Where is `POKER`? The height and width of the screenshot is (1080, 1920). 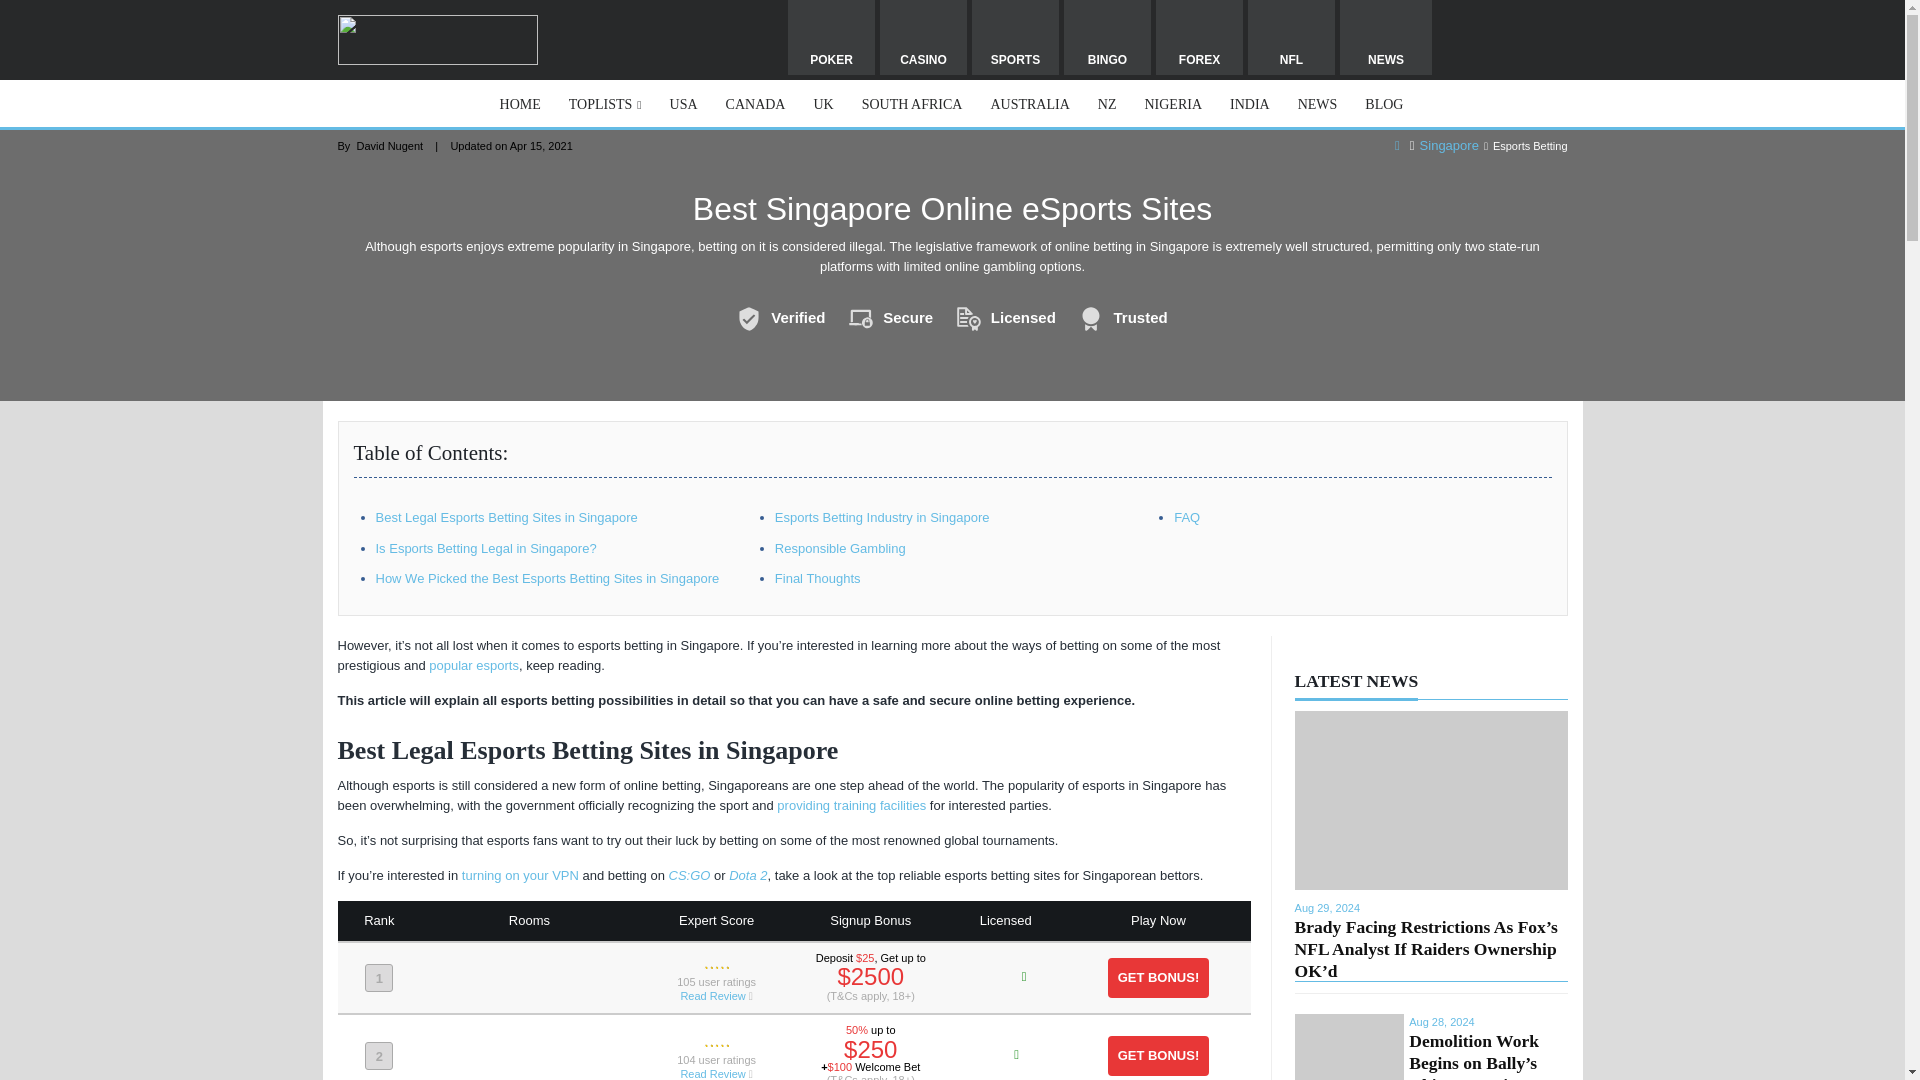 POKER is located at coordinates (831, 37).